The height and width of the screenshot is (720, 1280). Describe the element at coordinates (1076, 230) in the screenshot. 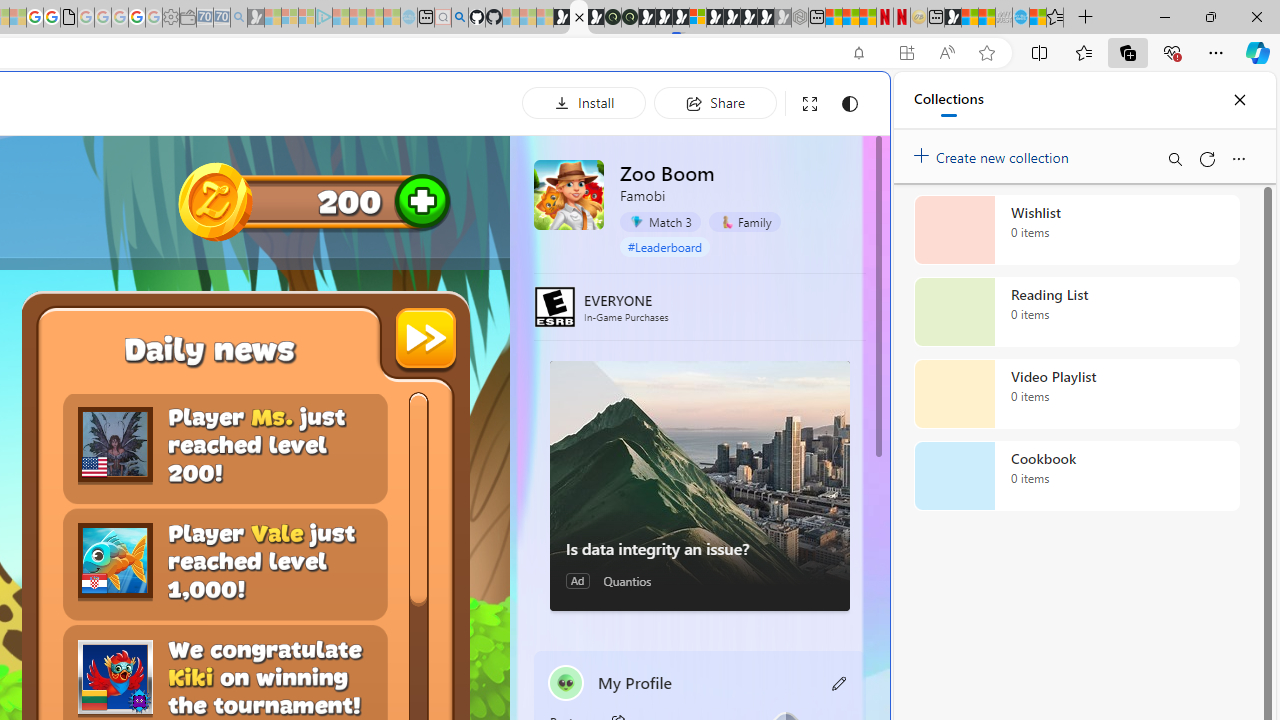

I see `Wishlist collection, 0 items` at that location.